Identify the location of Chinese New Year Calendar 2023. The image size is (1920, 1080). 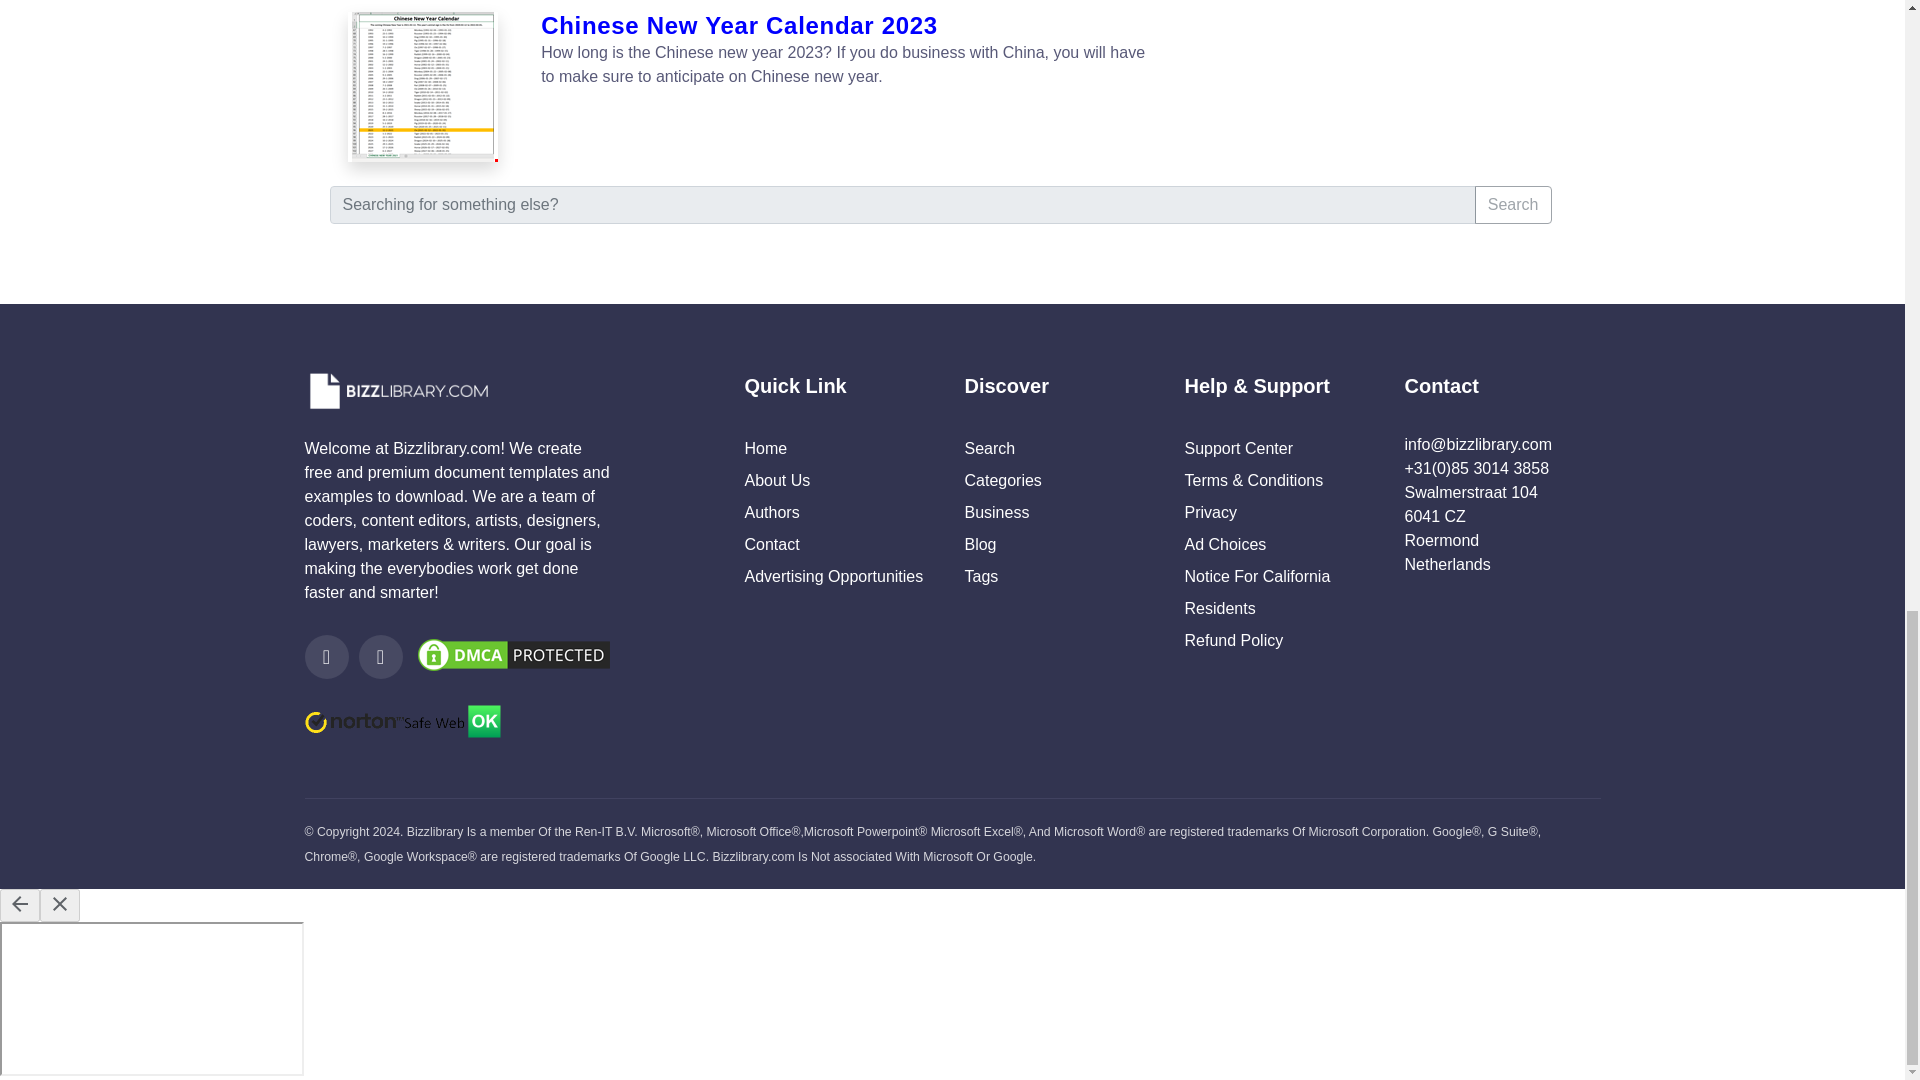
(846, 26).